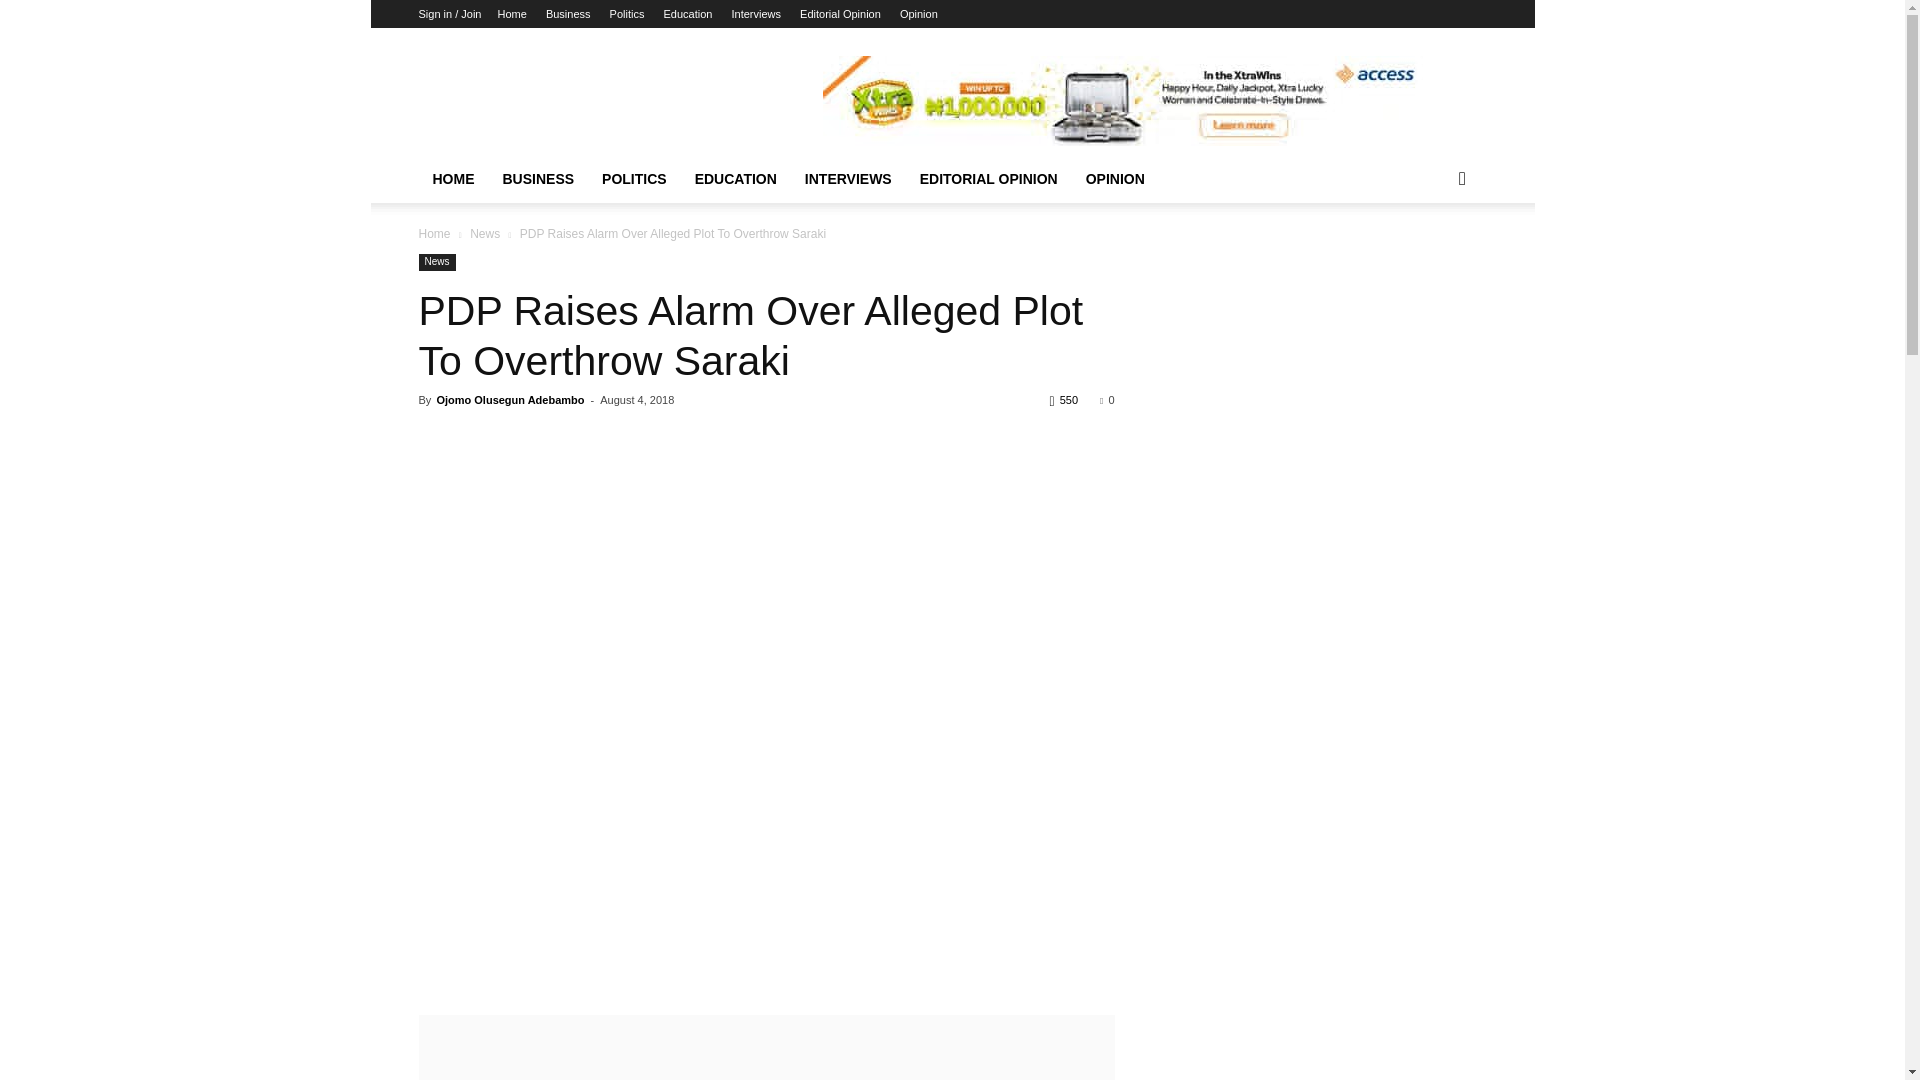 Image resolution: width=1920 pixels, height=1080 pixels. What do you see at coordinates (688, 14) in the screenshot?
I see `Education` at bounding box center [688, 14].